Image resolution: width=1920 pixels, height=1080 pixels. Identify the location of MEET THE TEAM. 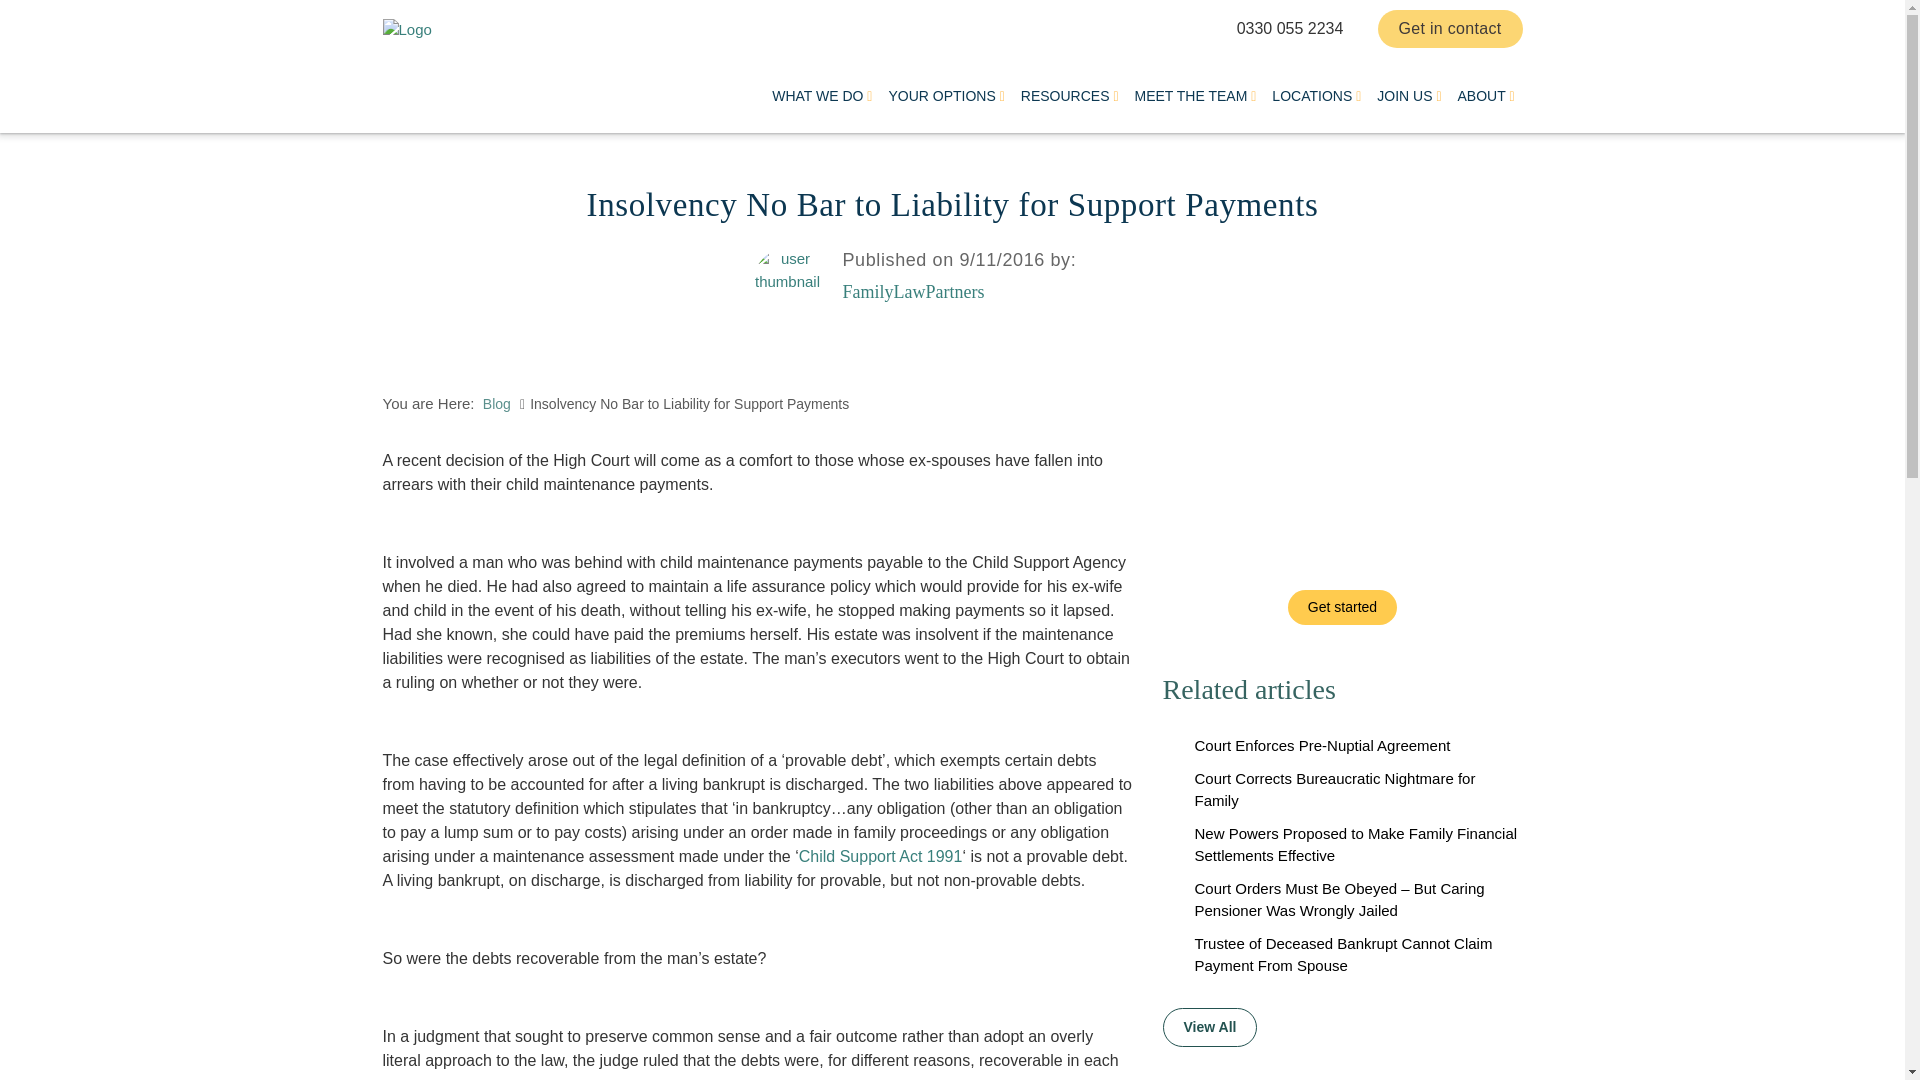
(1196, 106).